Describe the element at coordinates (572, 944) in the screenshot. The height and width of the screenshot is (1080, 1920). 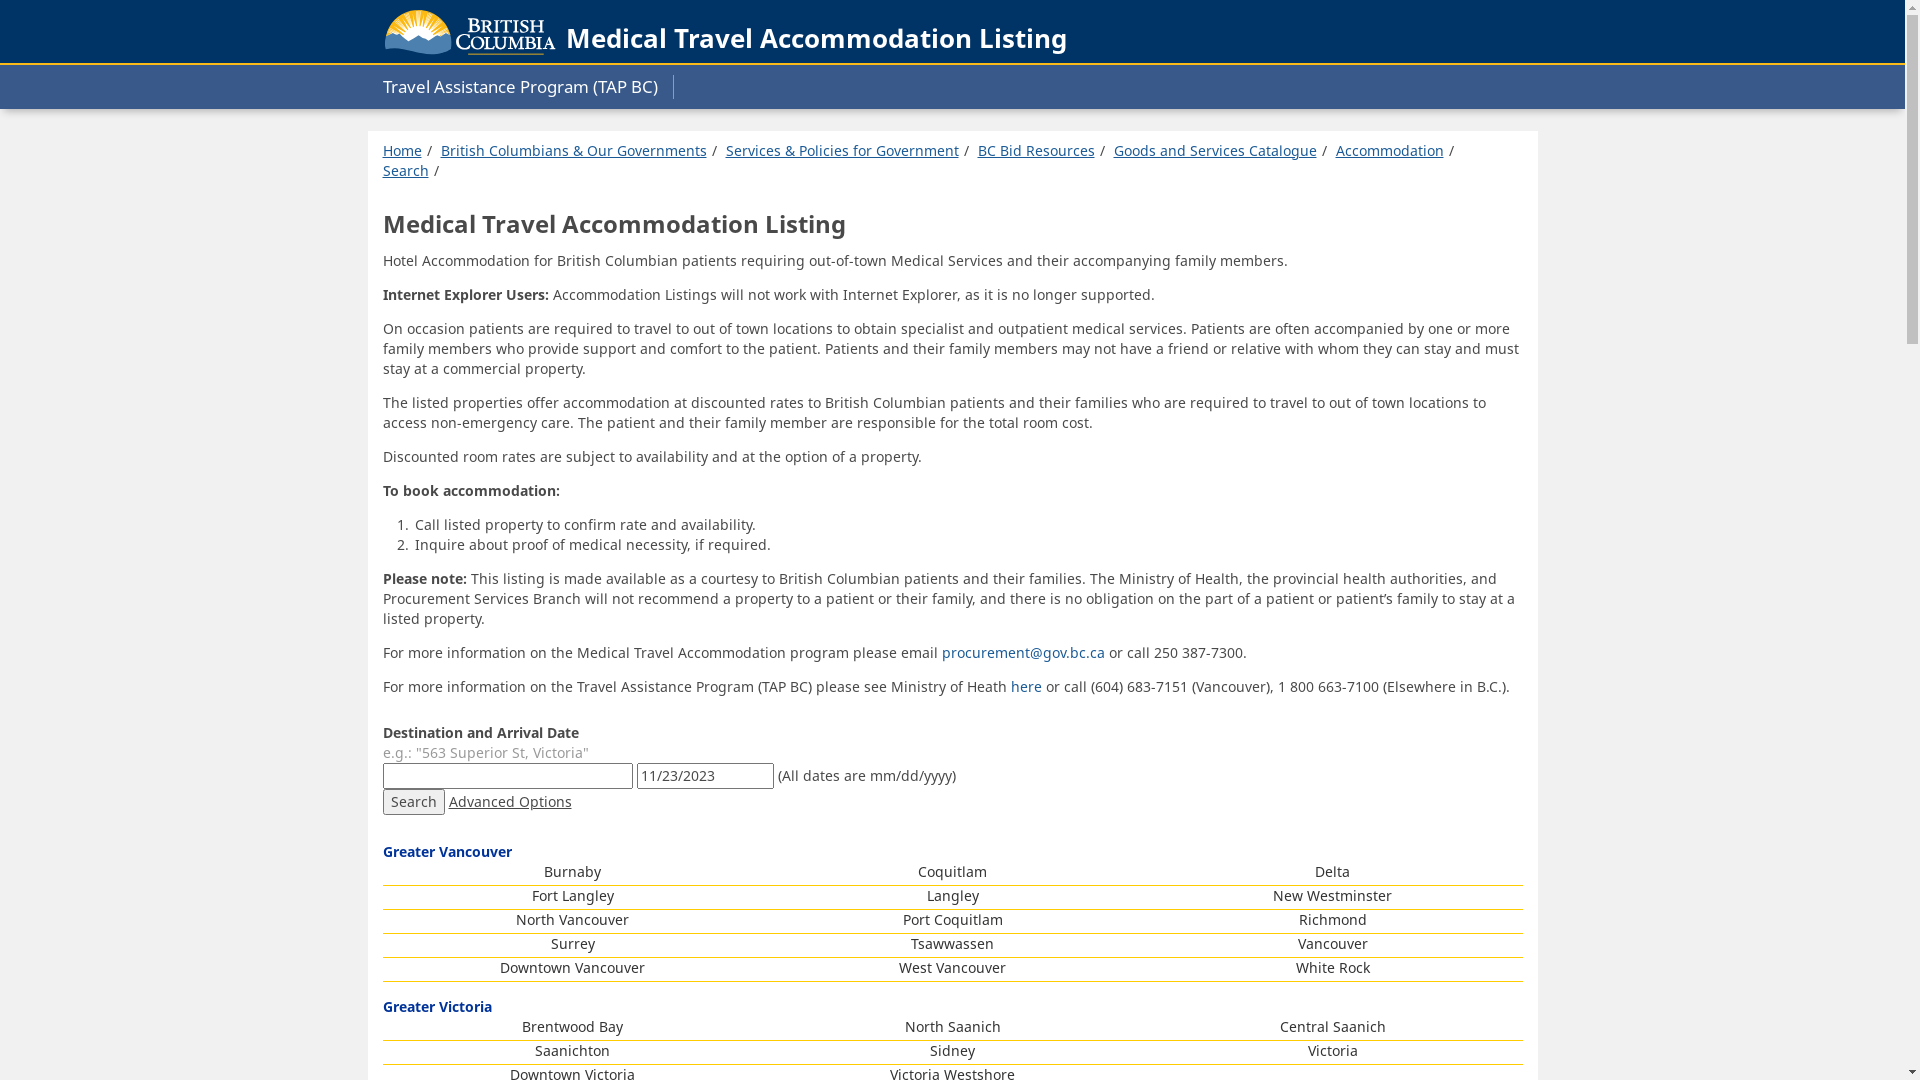
I see `Surrey` at that location.